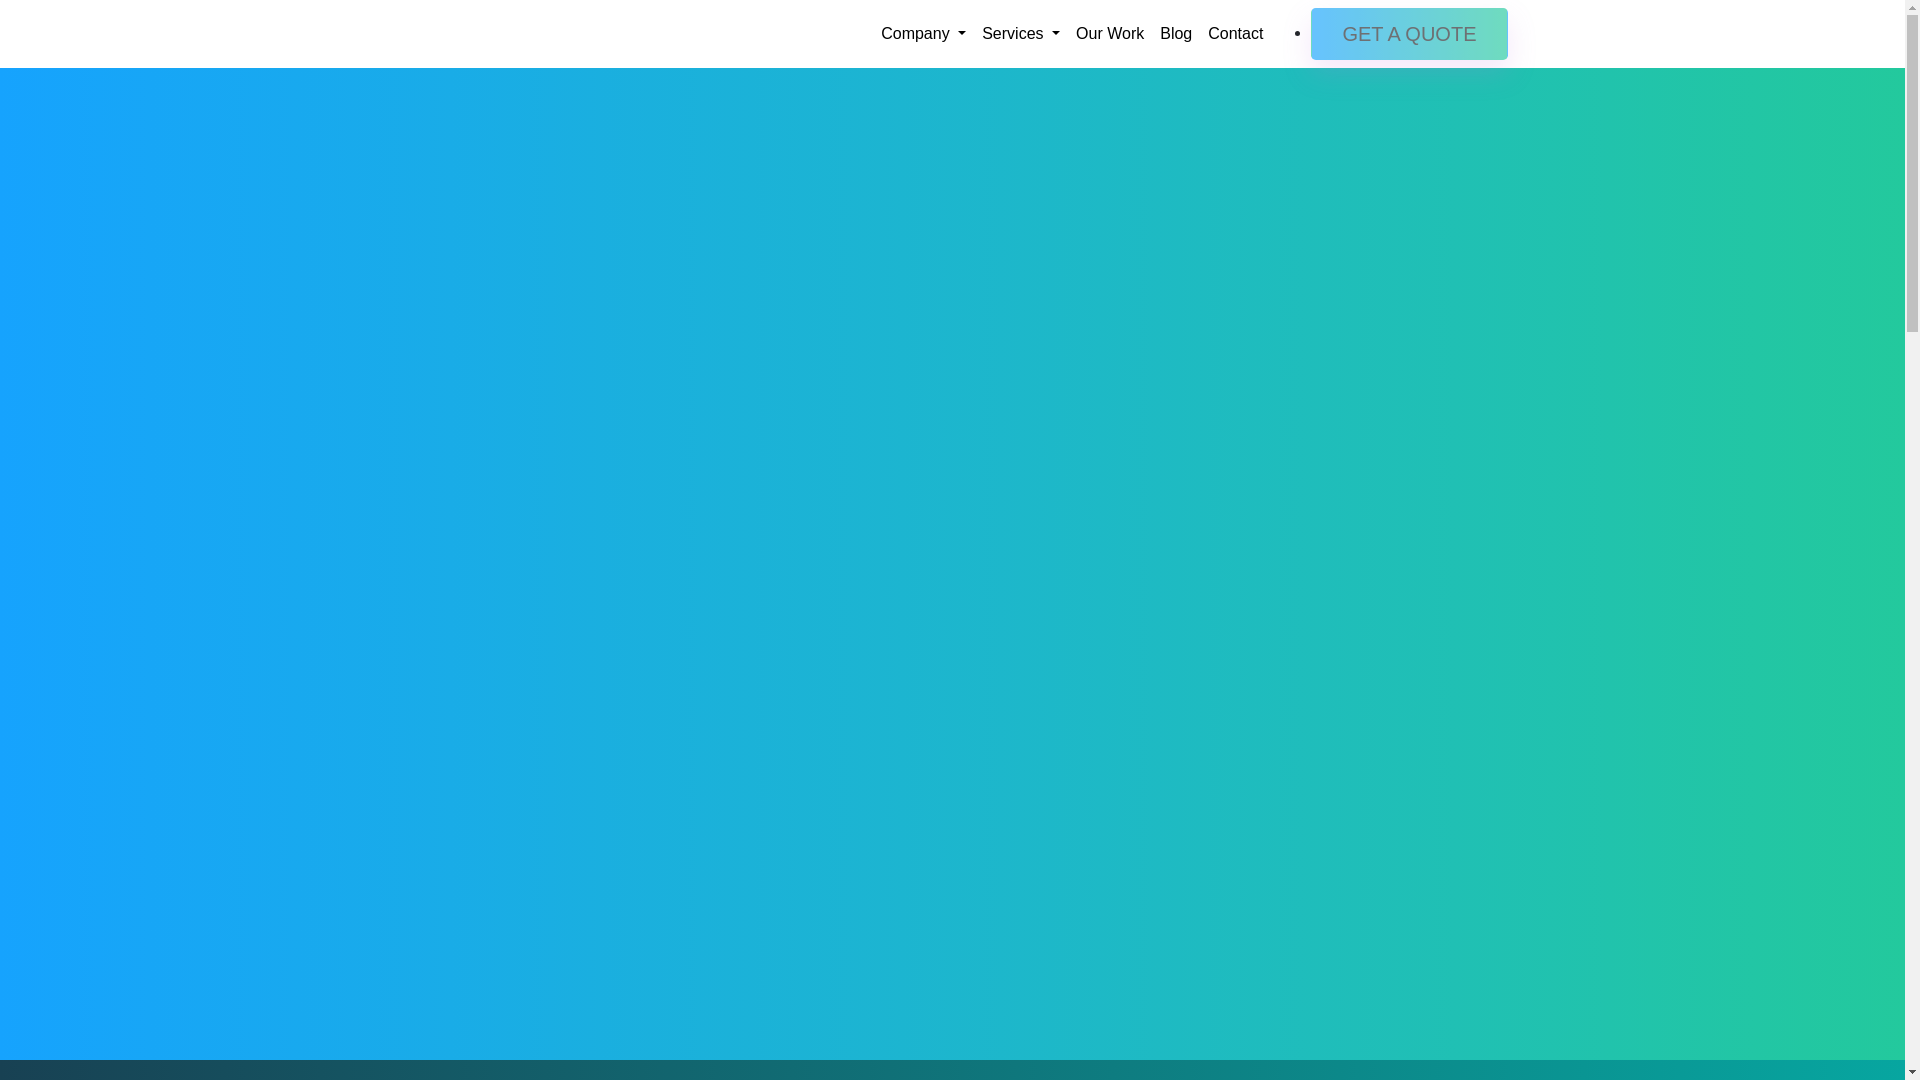  I want to click on Company, so click(923, 34).